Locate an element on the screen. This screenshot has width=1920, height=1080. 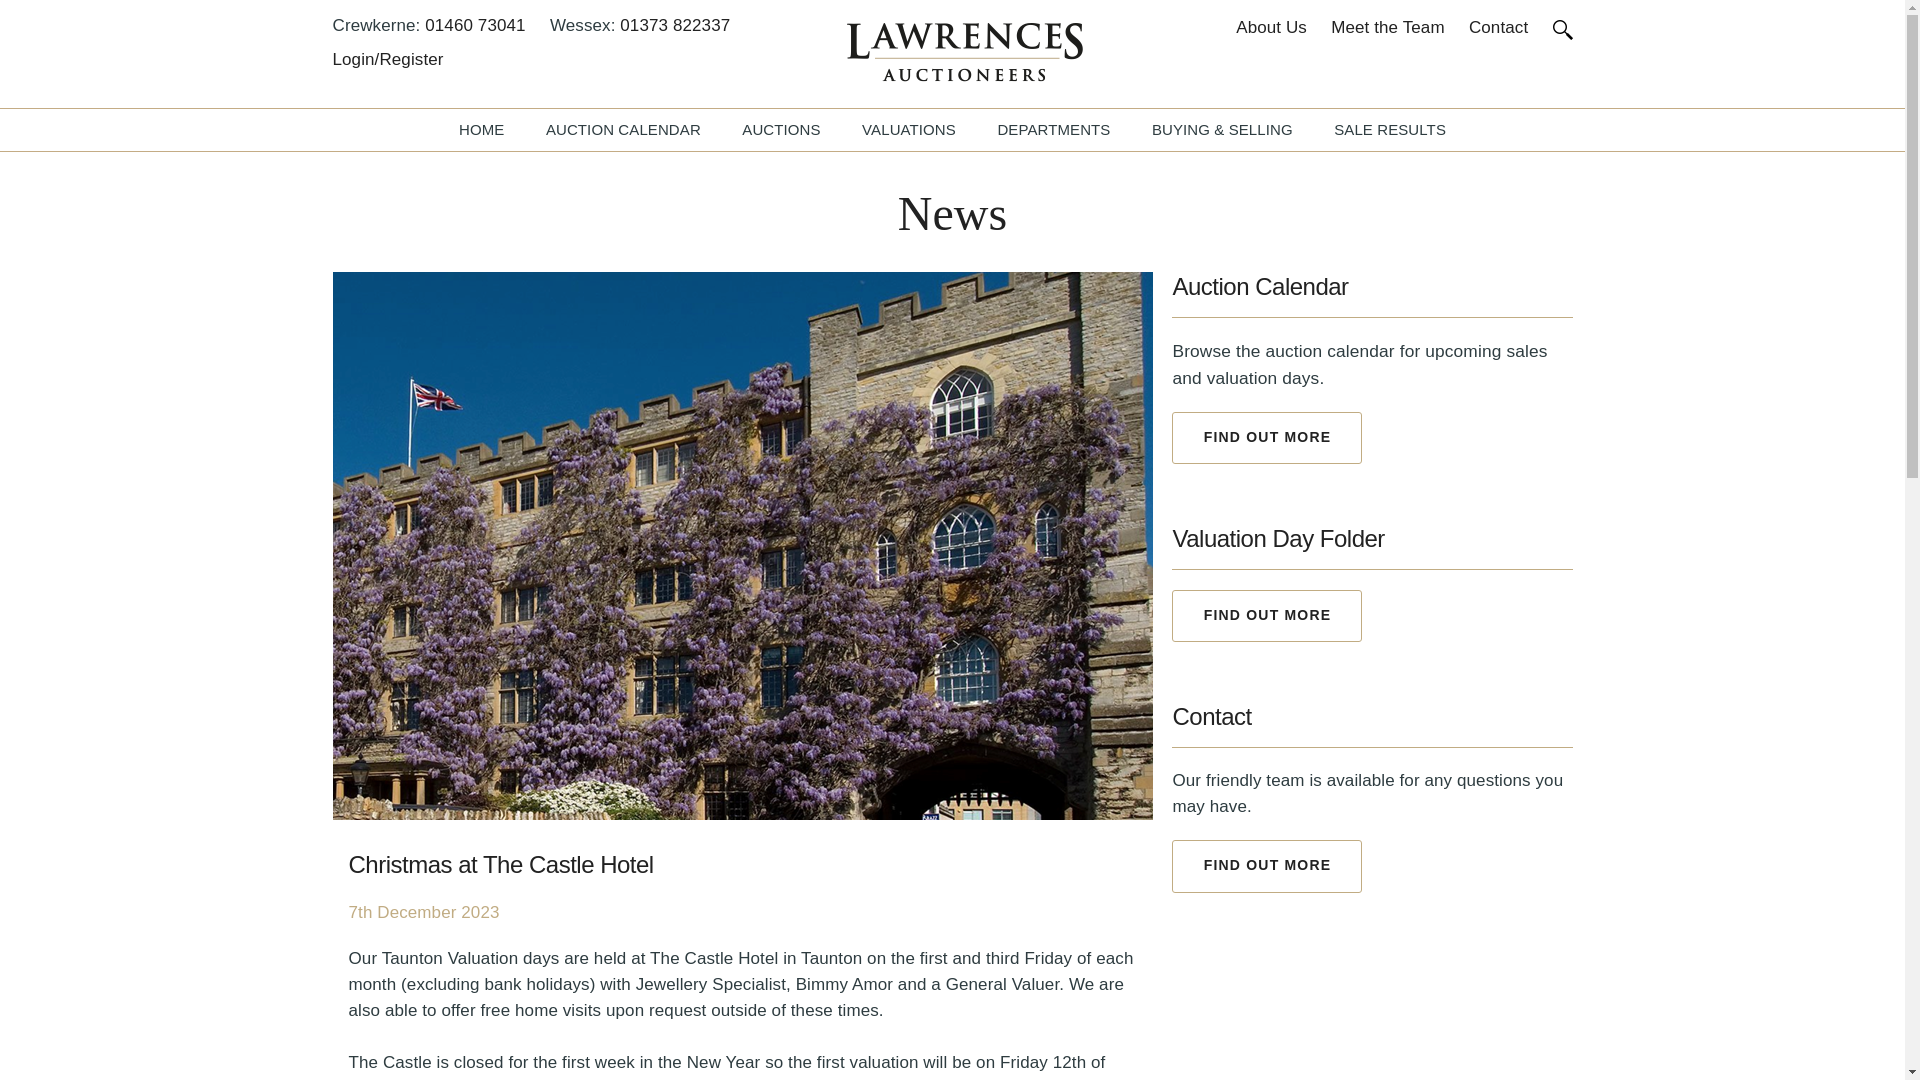
HOME is located at coordinates (480, 130).